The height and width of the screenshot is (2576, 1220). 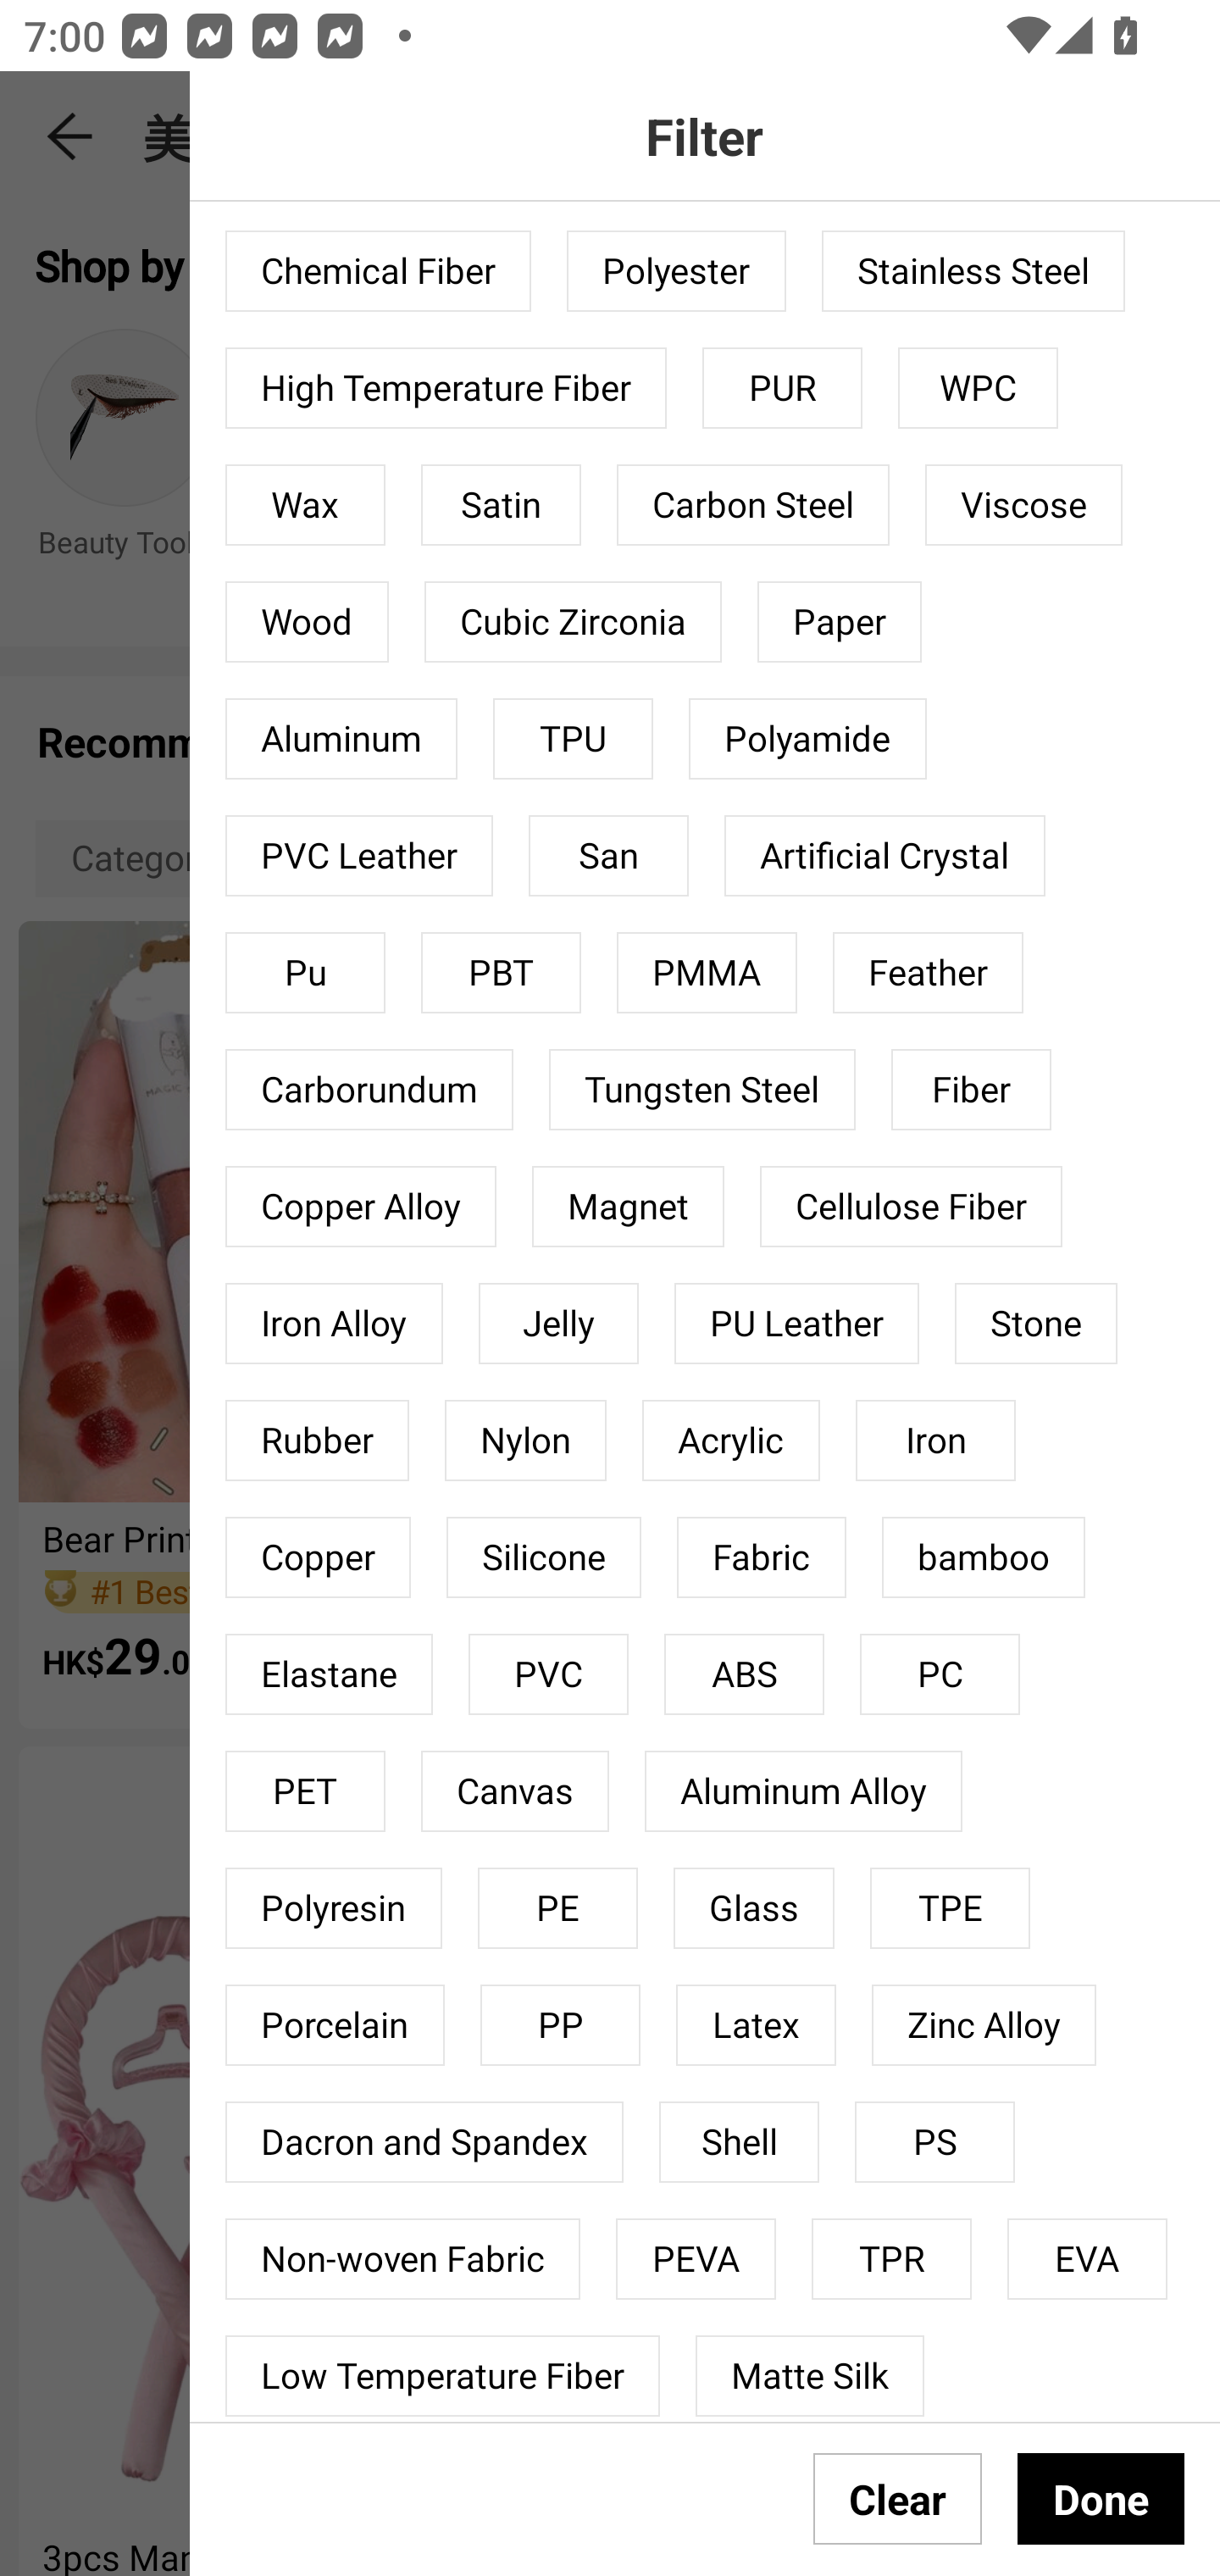 I want to click on PMMA, so click(x=707, y=972).